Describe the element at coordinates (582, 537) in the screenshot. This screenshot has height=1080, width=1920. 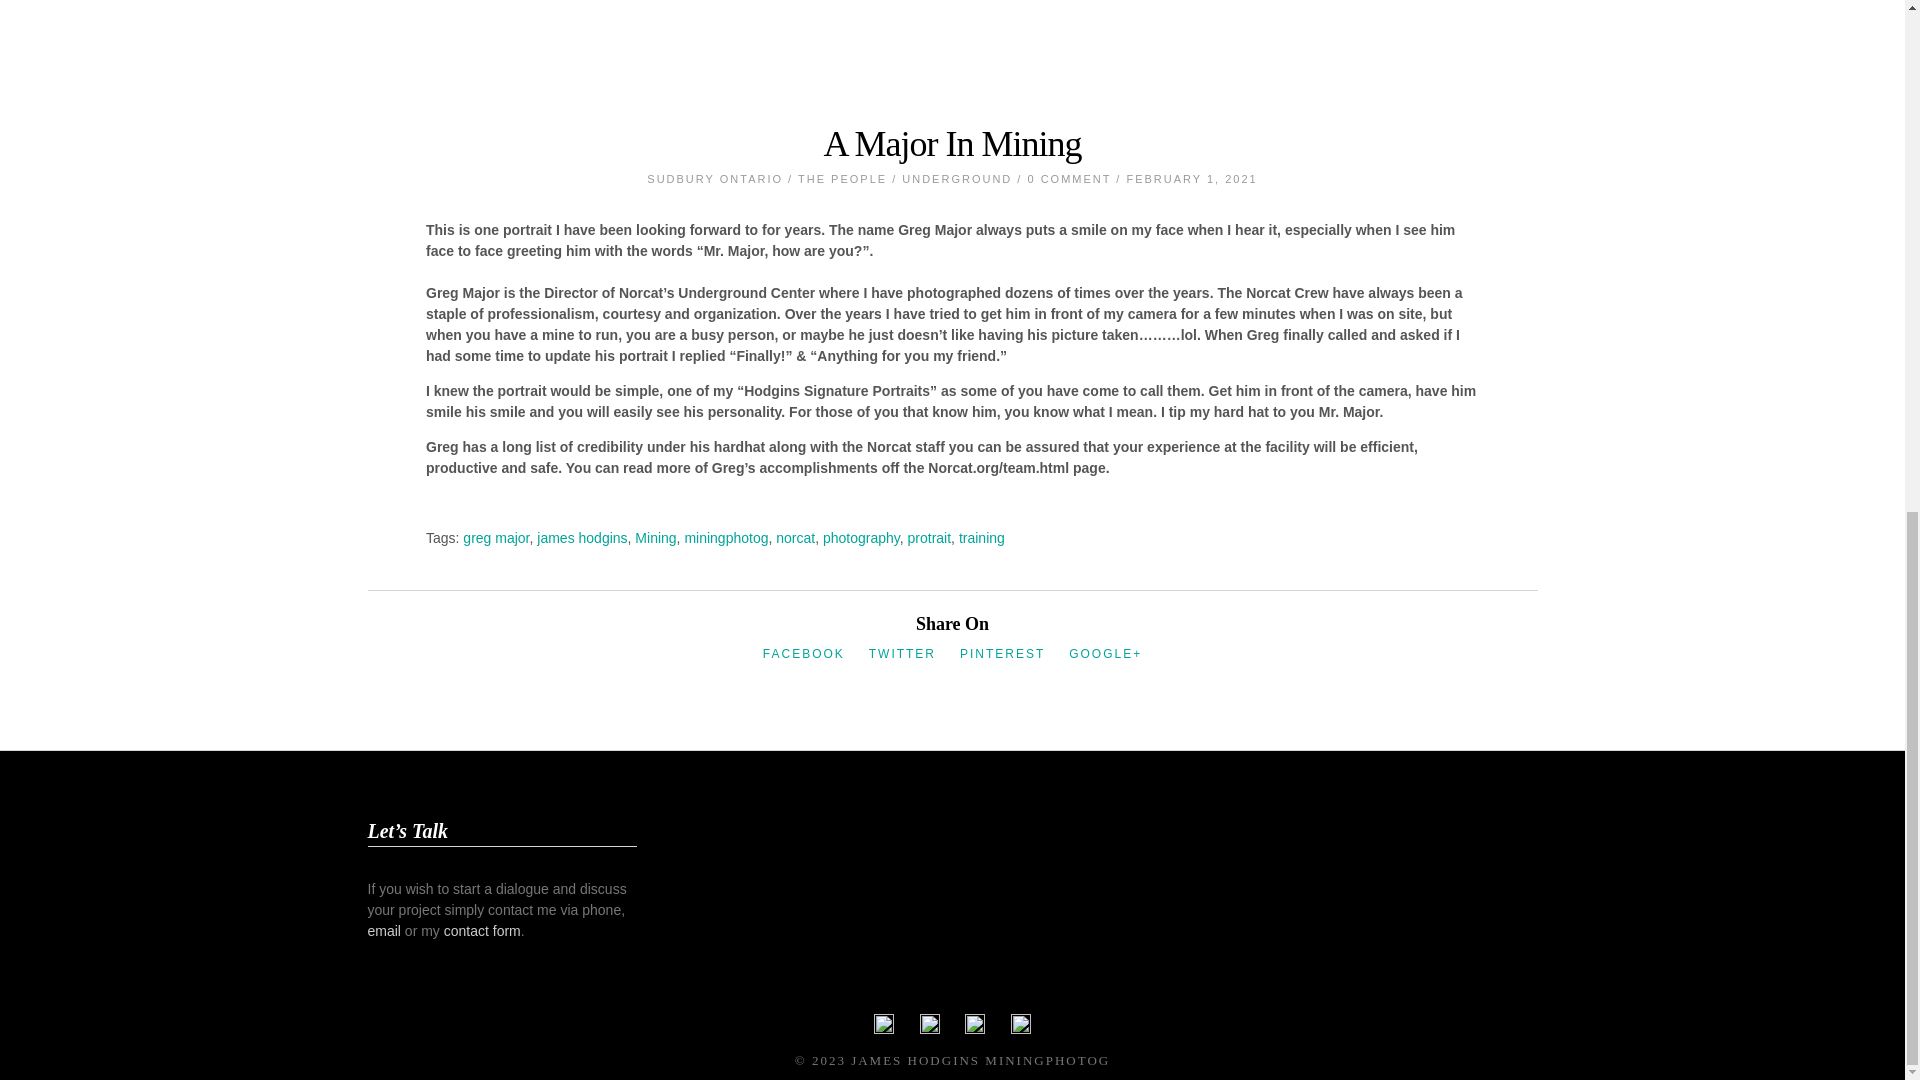
I see `james hodgins` at that location.